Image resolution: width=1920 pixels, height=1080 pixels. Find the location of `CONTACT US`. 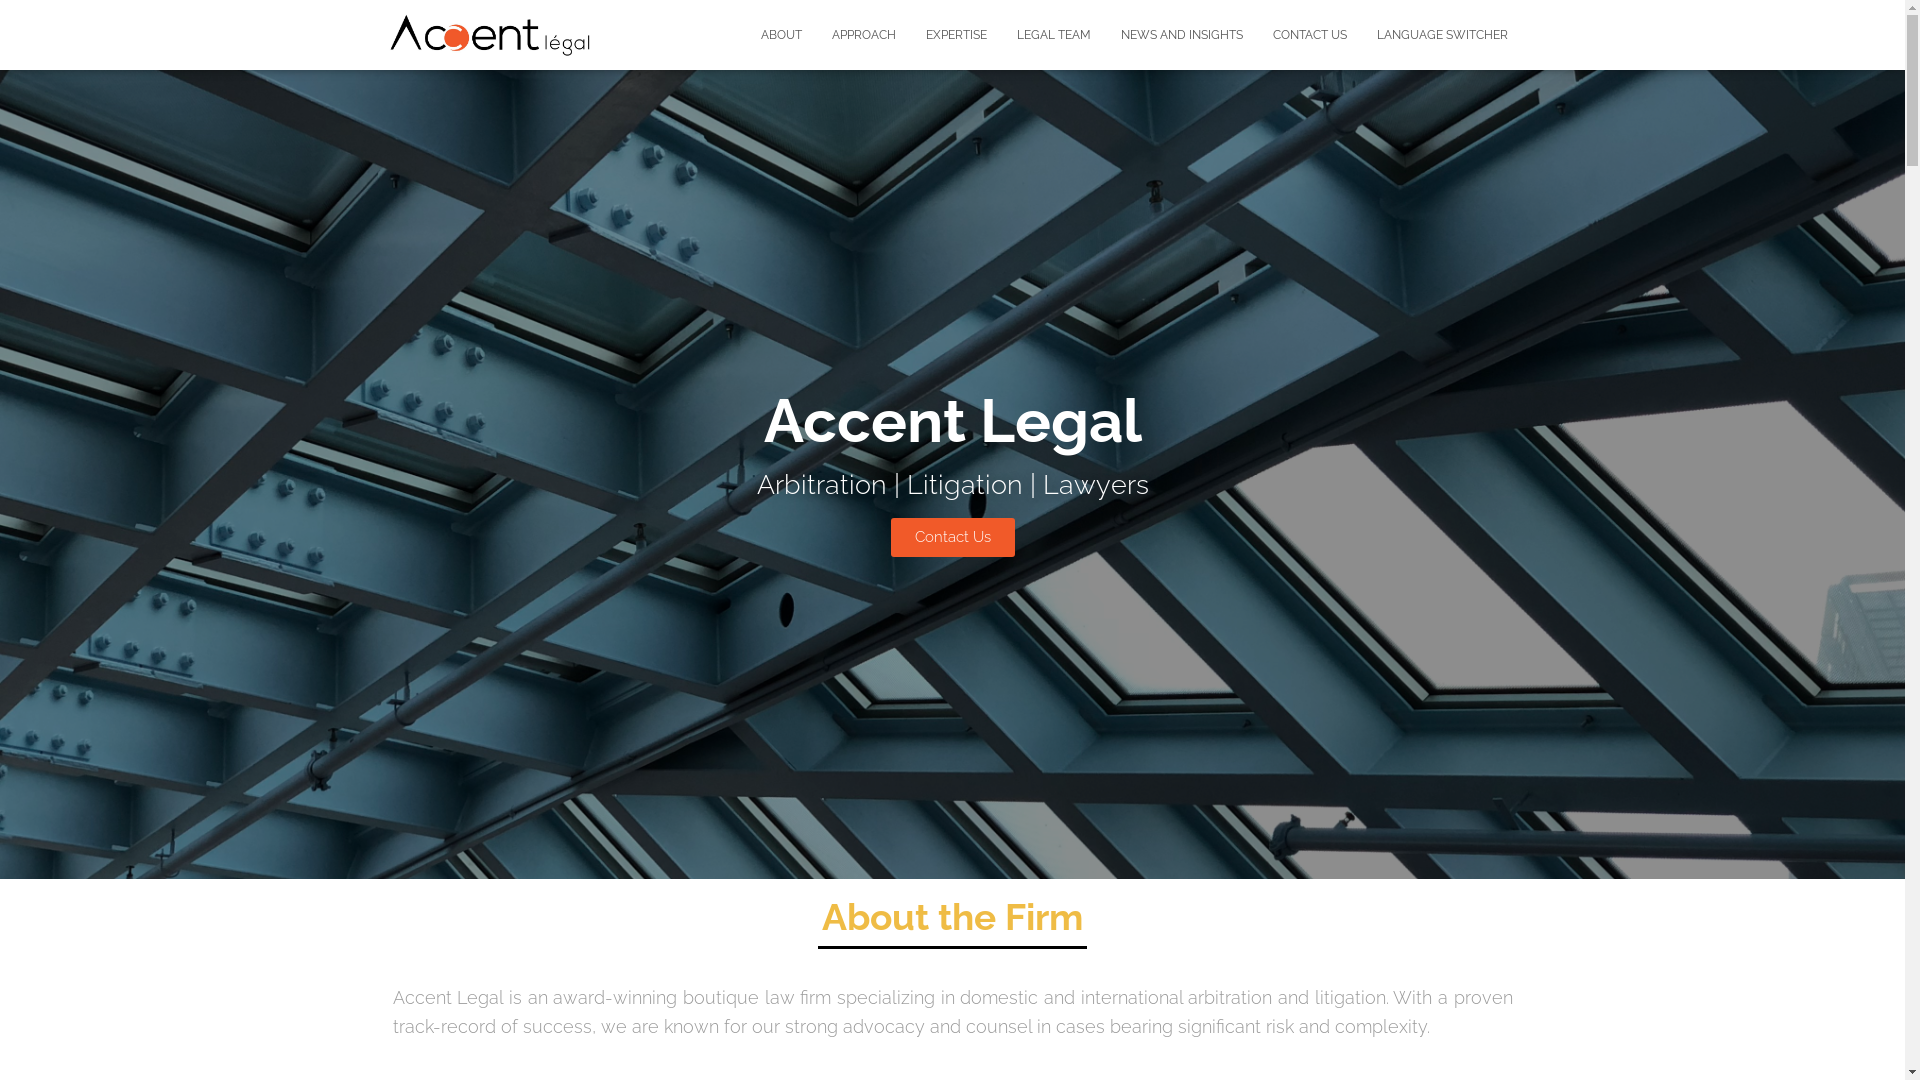

CONTACT US is located at coordinates (1310, 35).